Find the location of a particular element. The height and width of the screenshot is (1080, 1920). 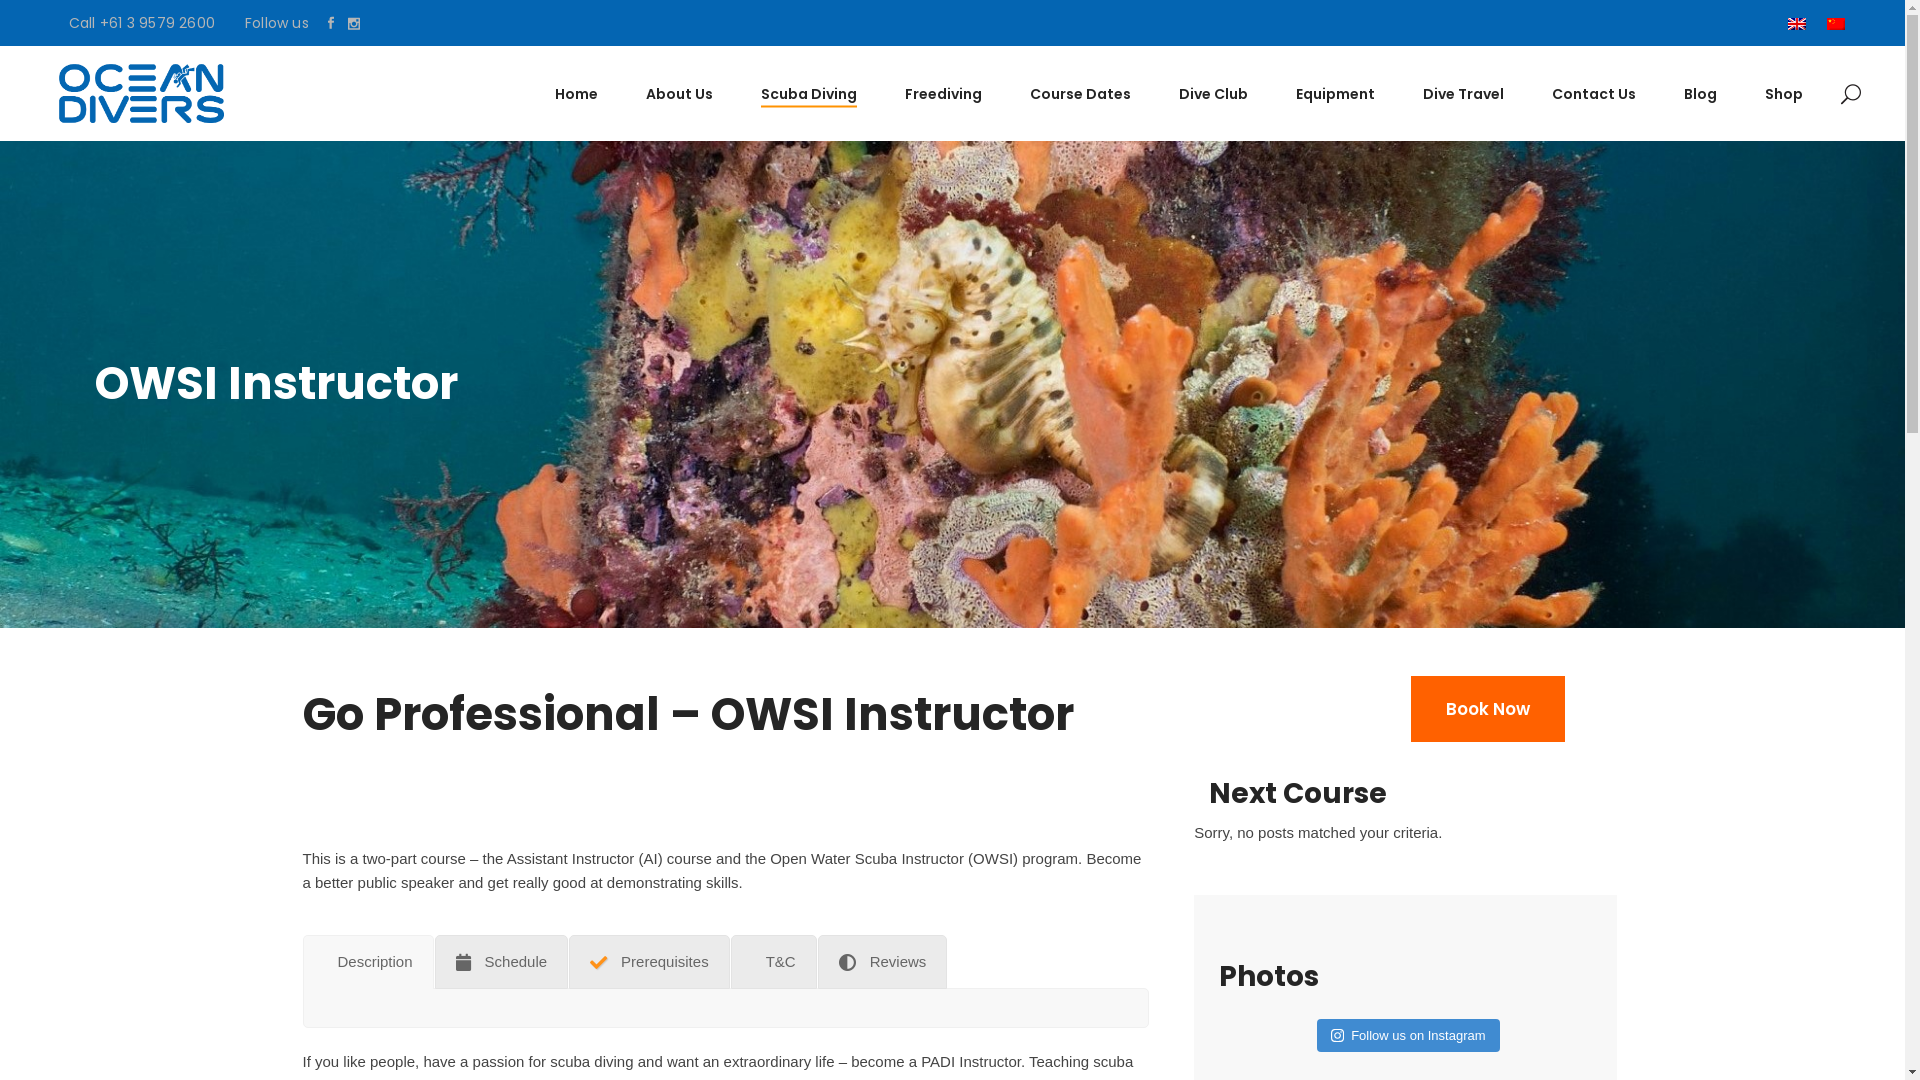

Blog is located at coordinates (1700, 94).